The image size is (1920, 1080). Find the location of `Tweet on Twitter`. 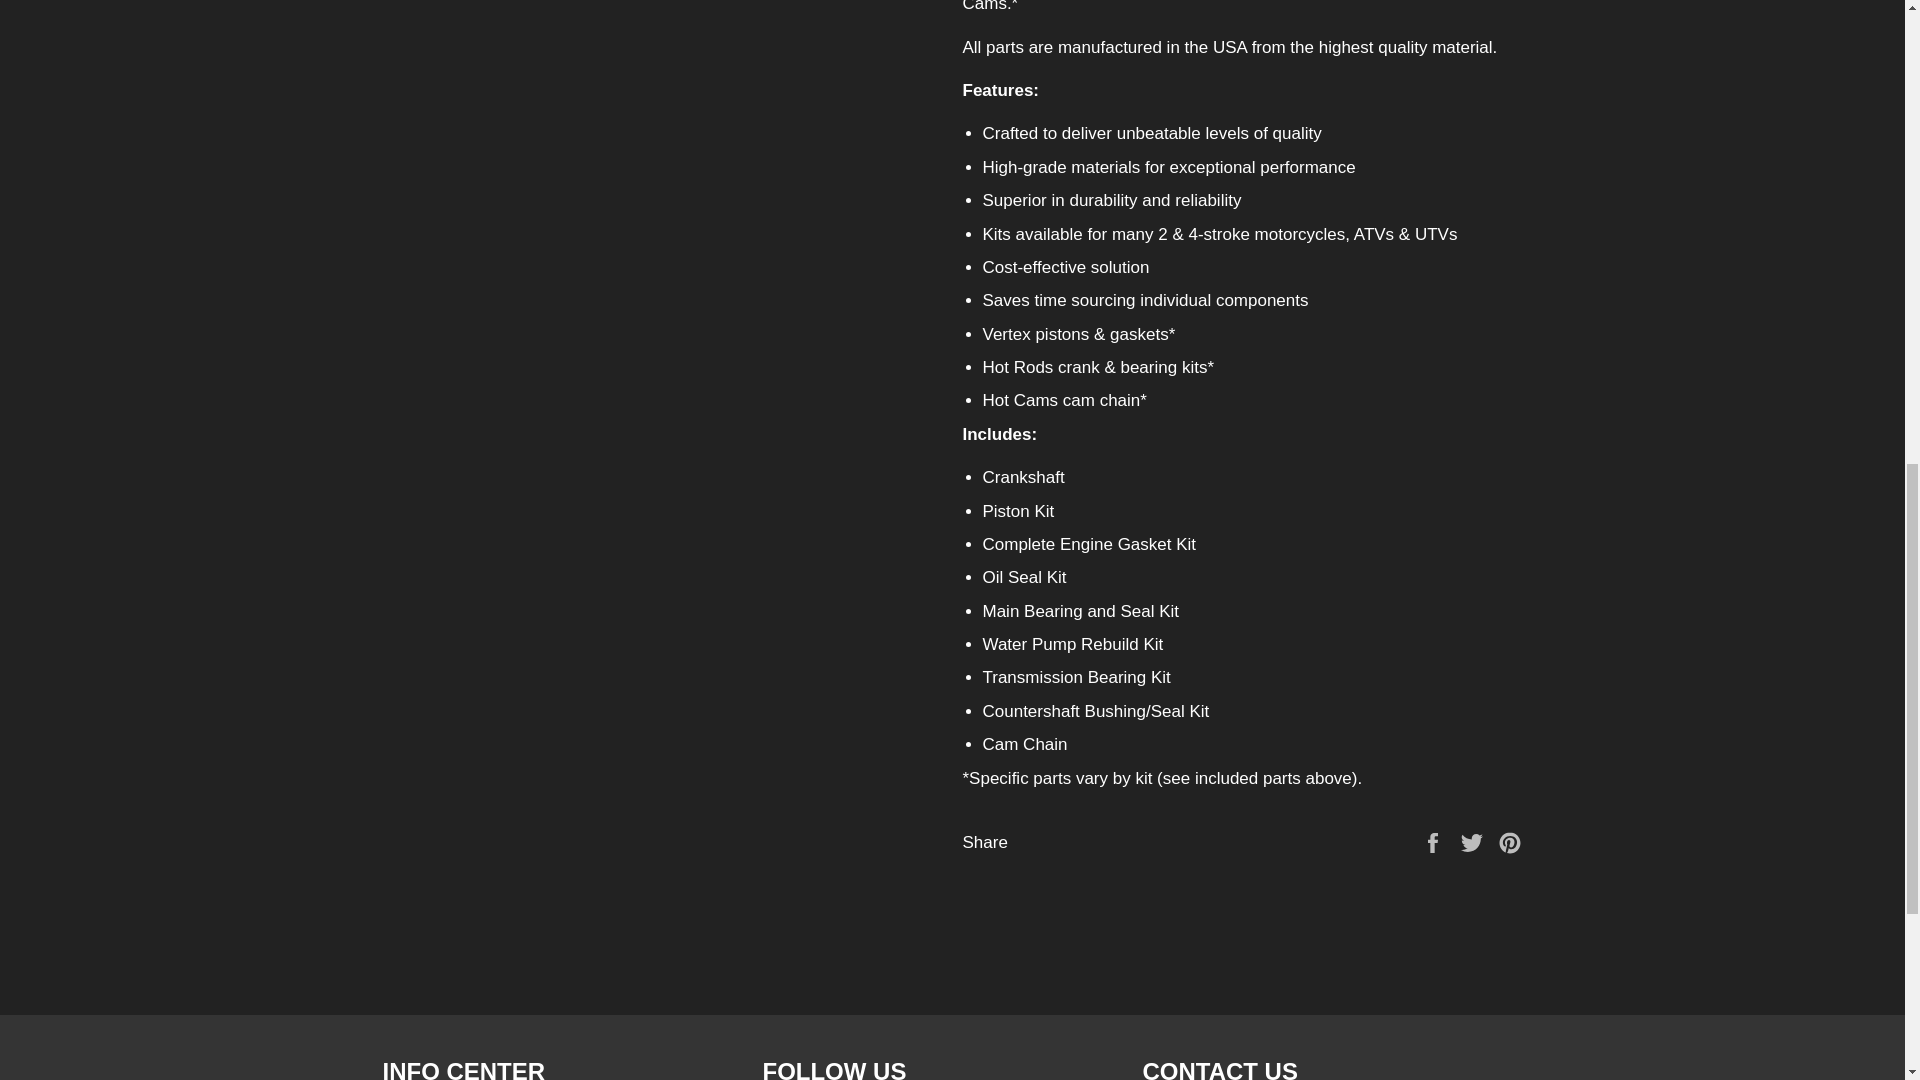

Tweet on Twitter is located at coordinates (1474, 842).